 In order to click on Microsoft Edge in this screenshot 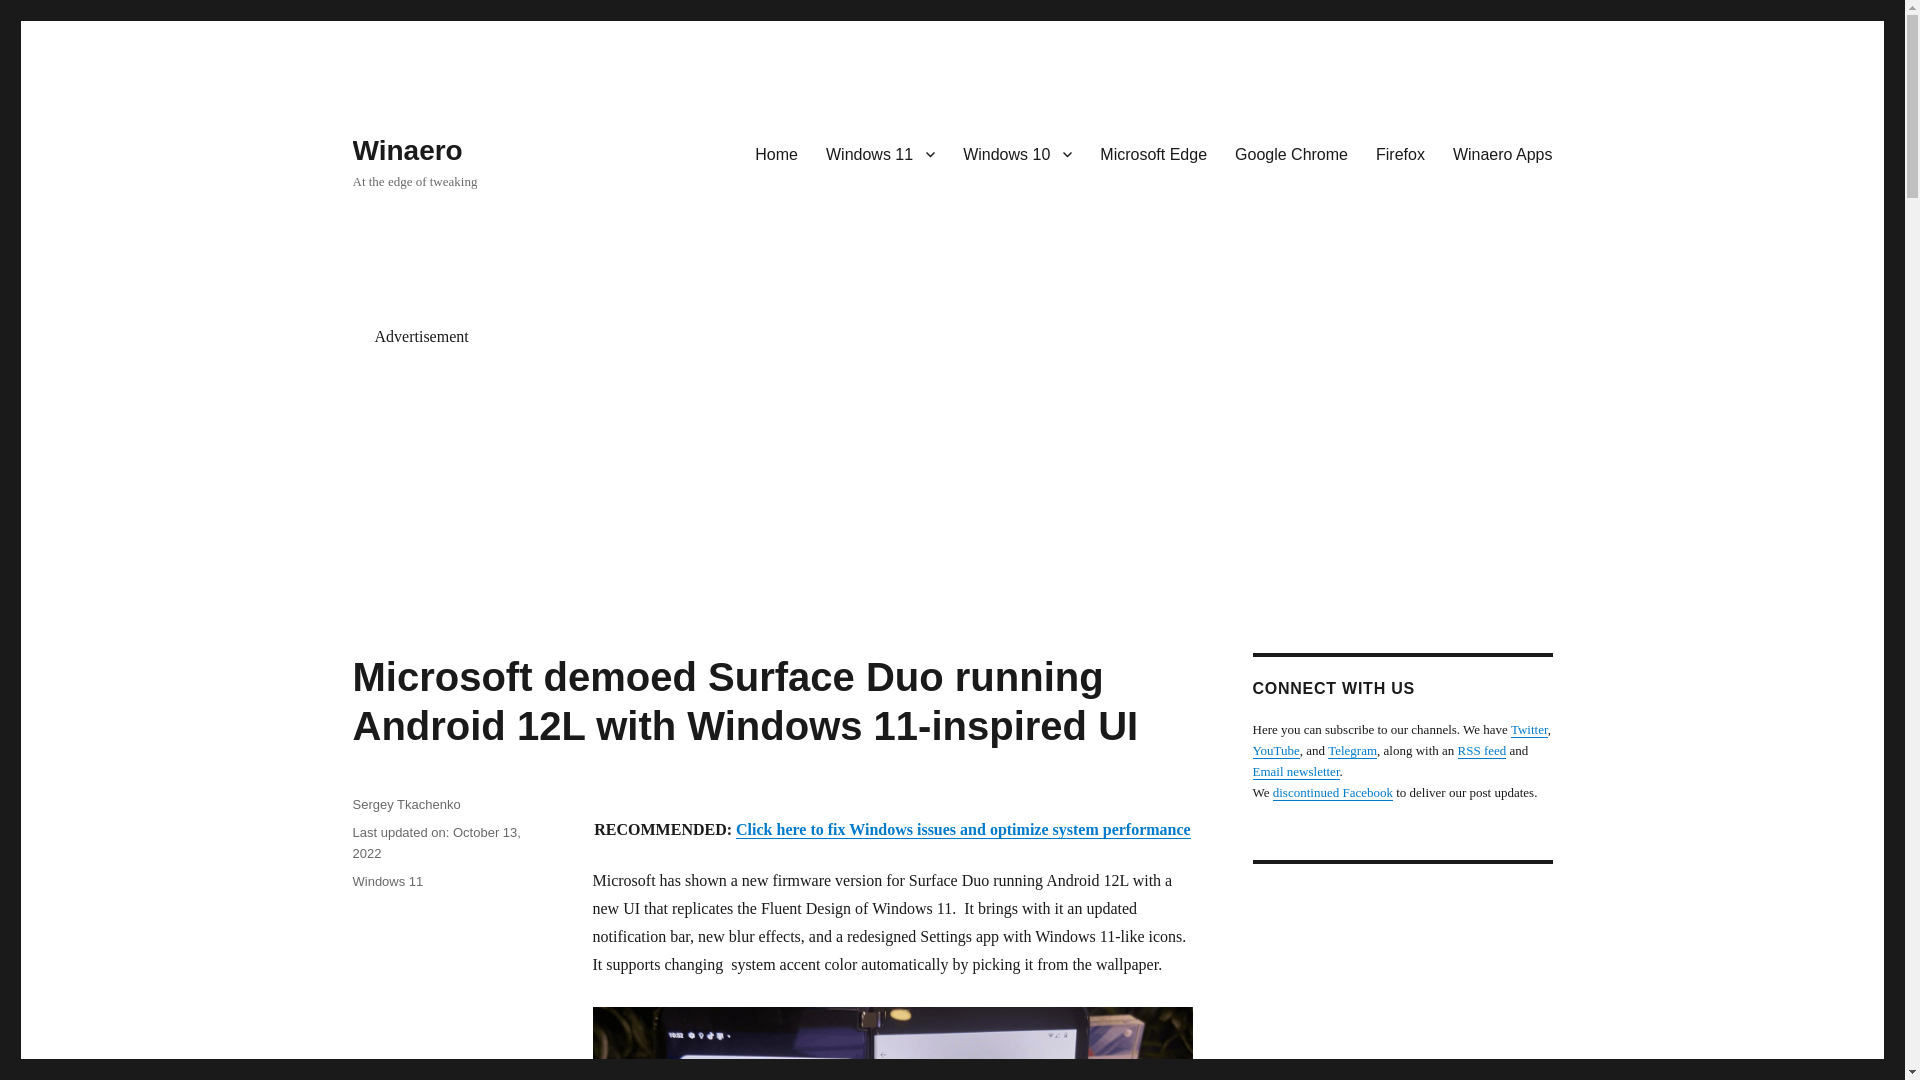, I will do `click(1154, 153)`.